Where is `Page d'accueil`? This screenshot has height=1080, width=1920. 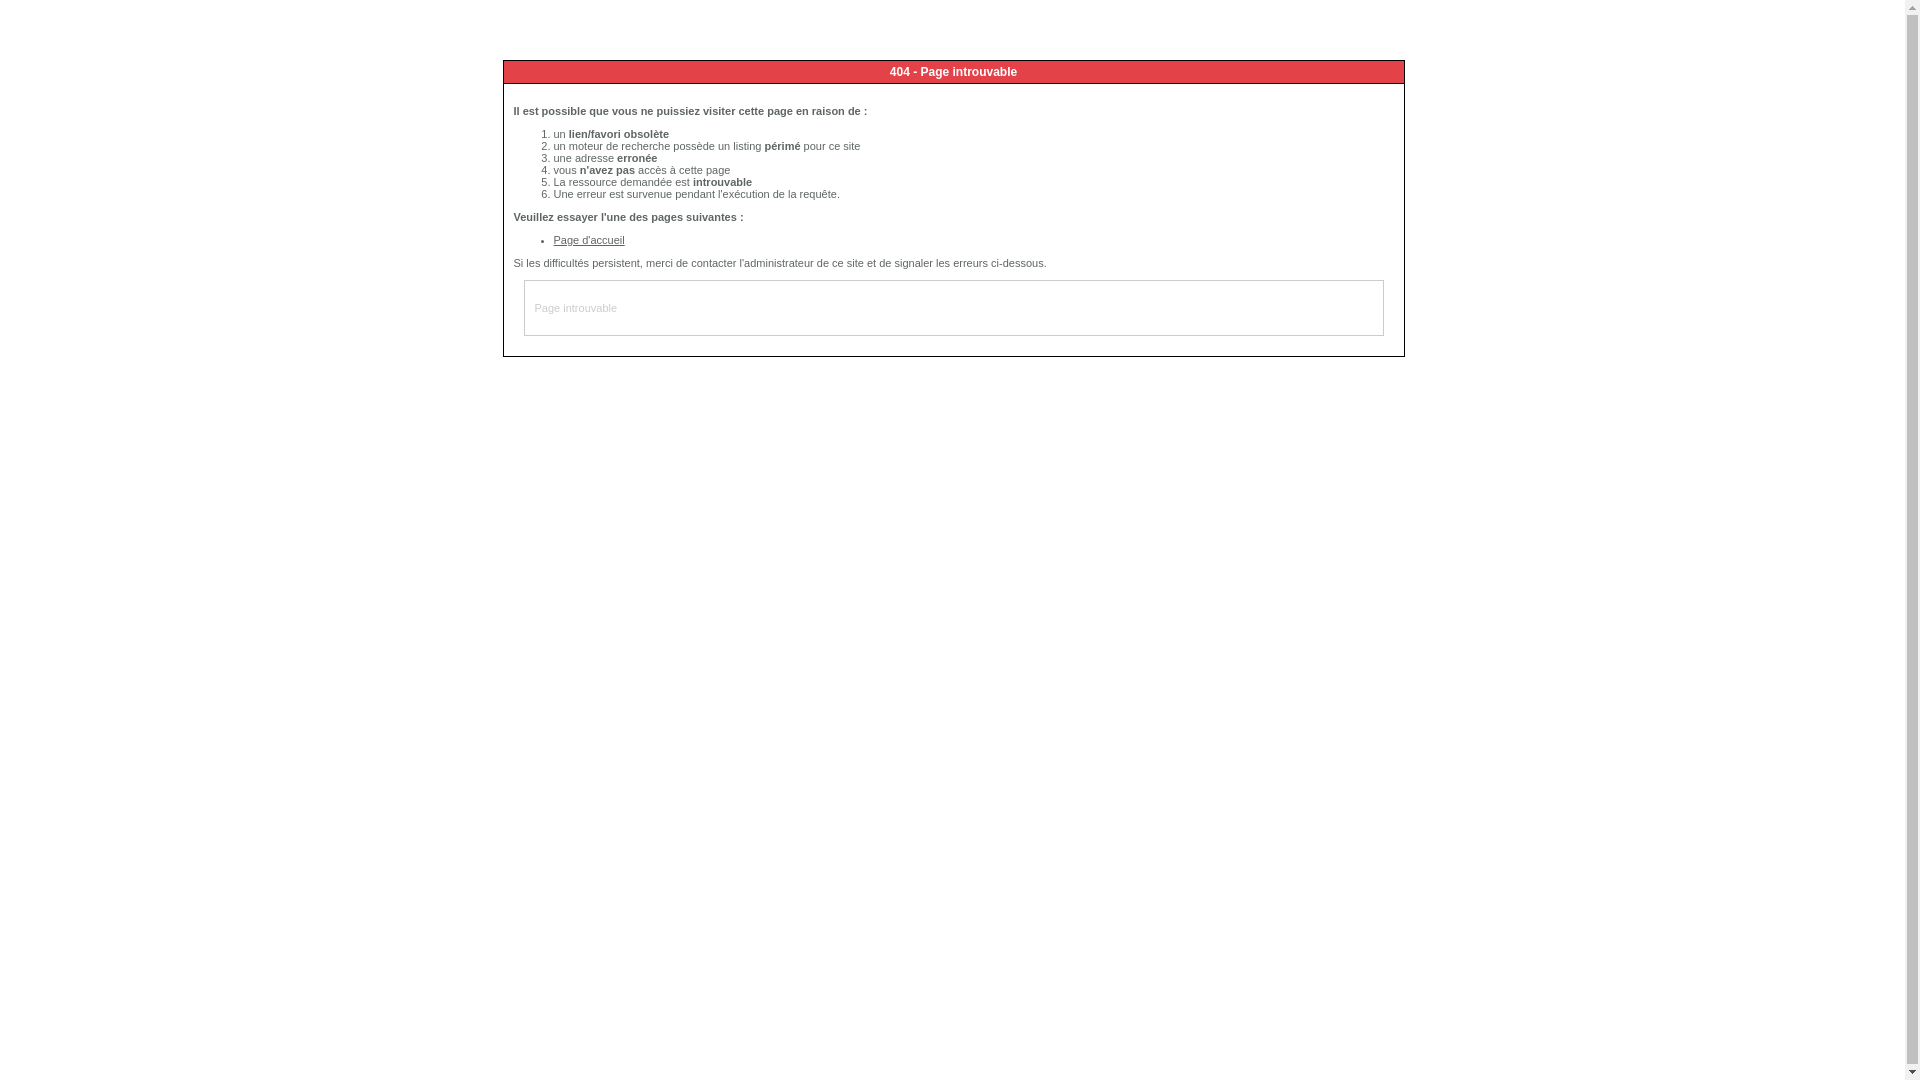
Page d'accueil is located at coordinates (590, 240).